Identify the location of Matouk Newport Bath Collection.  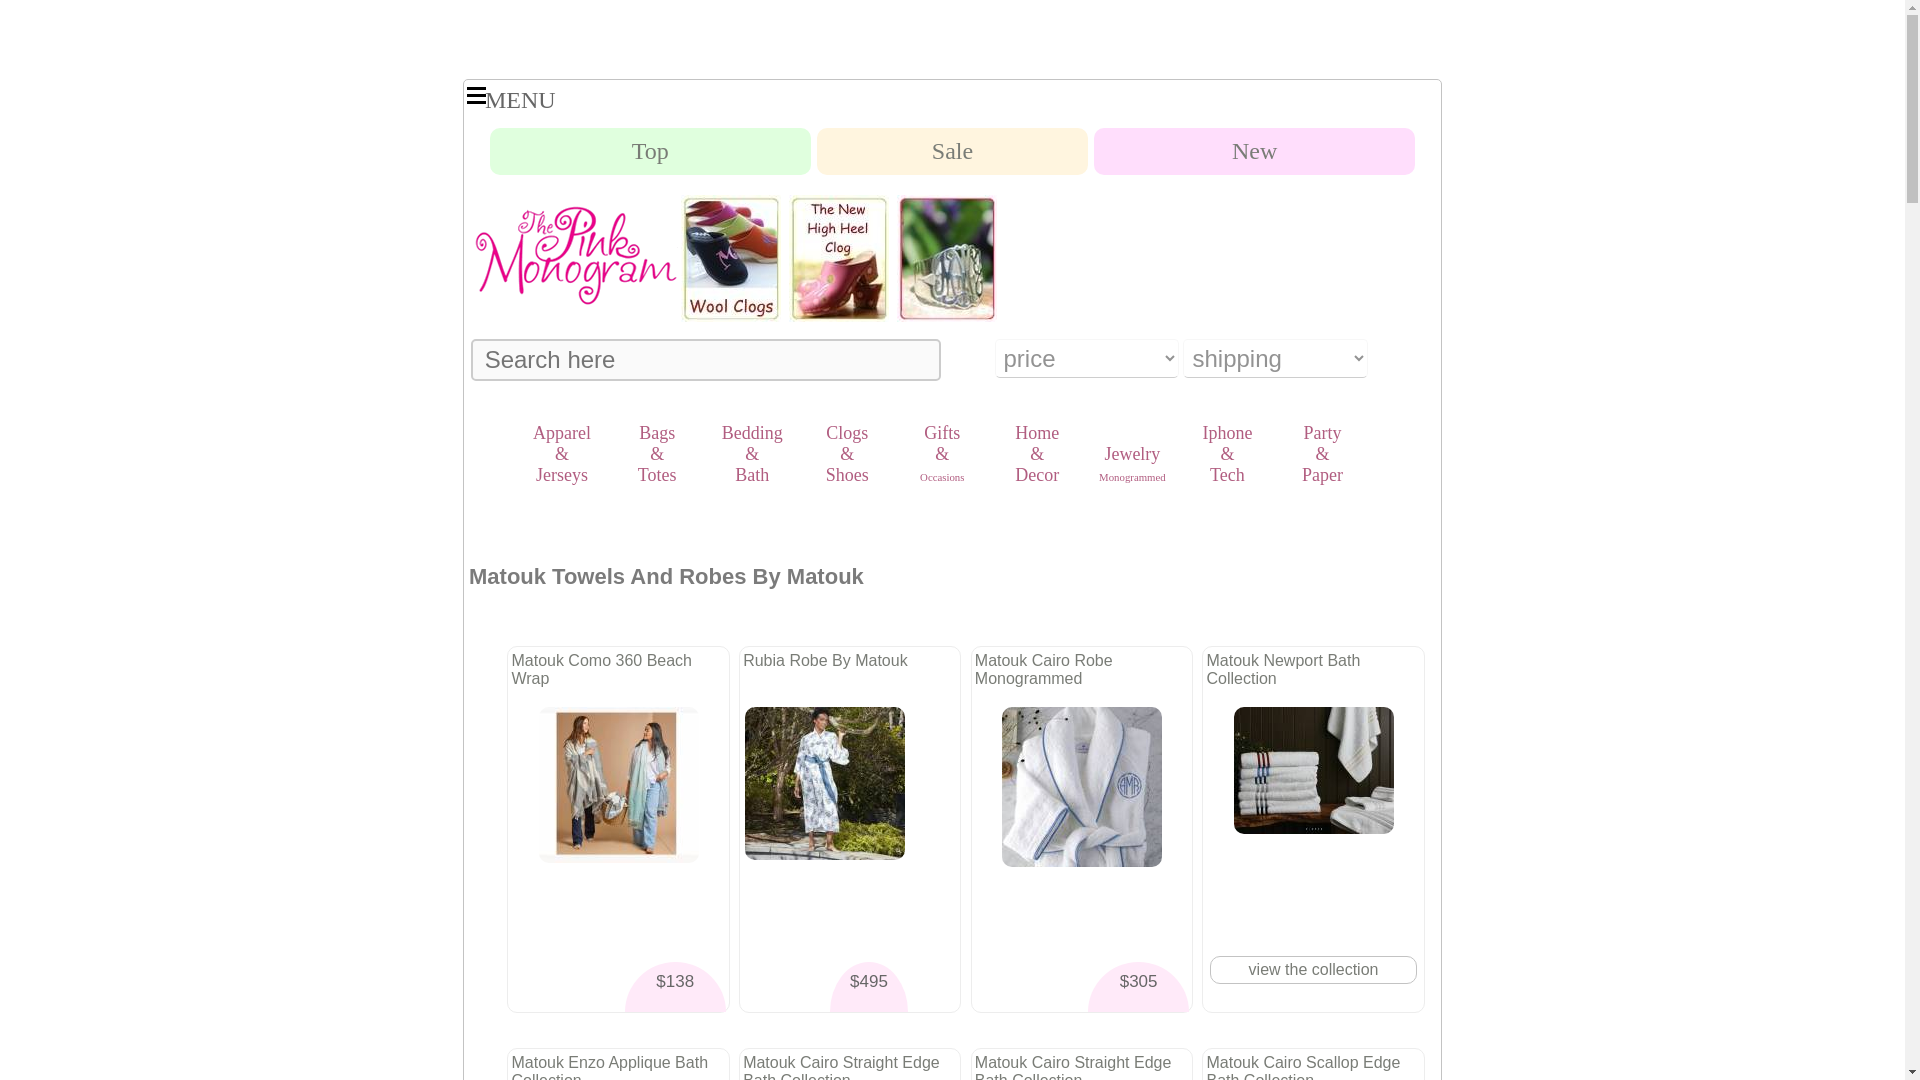
(1314, 770).